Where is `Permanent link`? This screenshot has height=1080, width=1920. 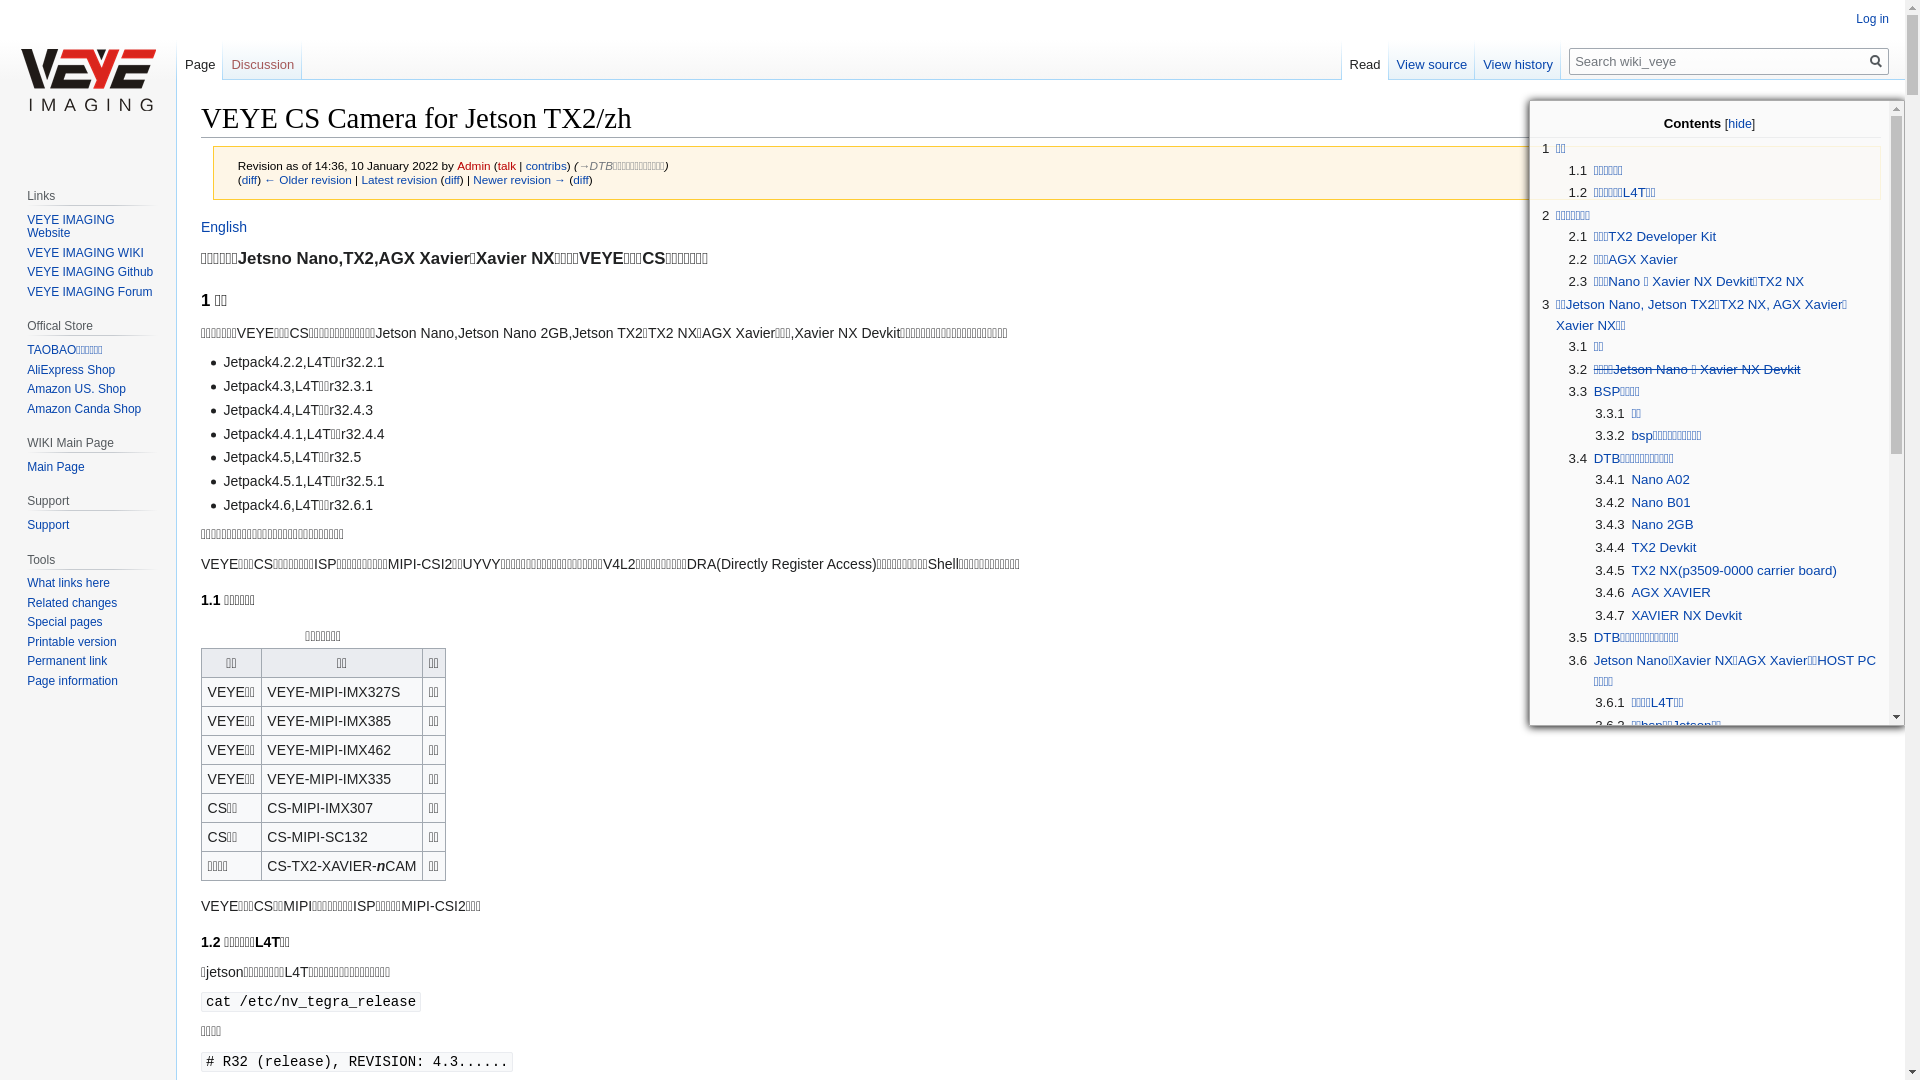 Permanent link is located at coordinates (67, 661).